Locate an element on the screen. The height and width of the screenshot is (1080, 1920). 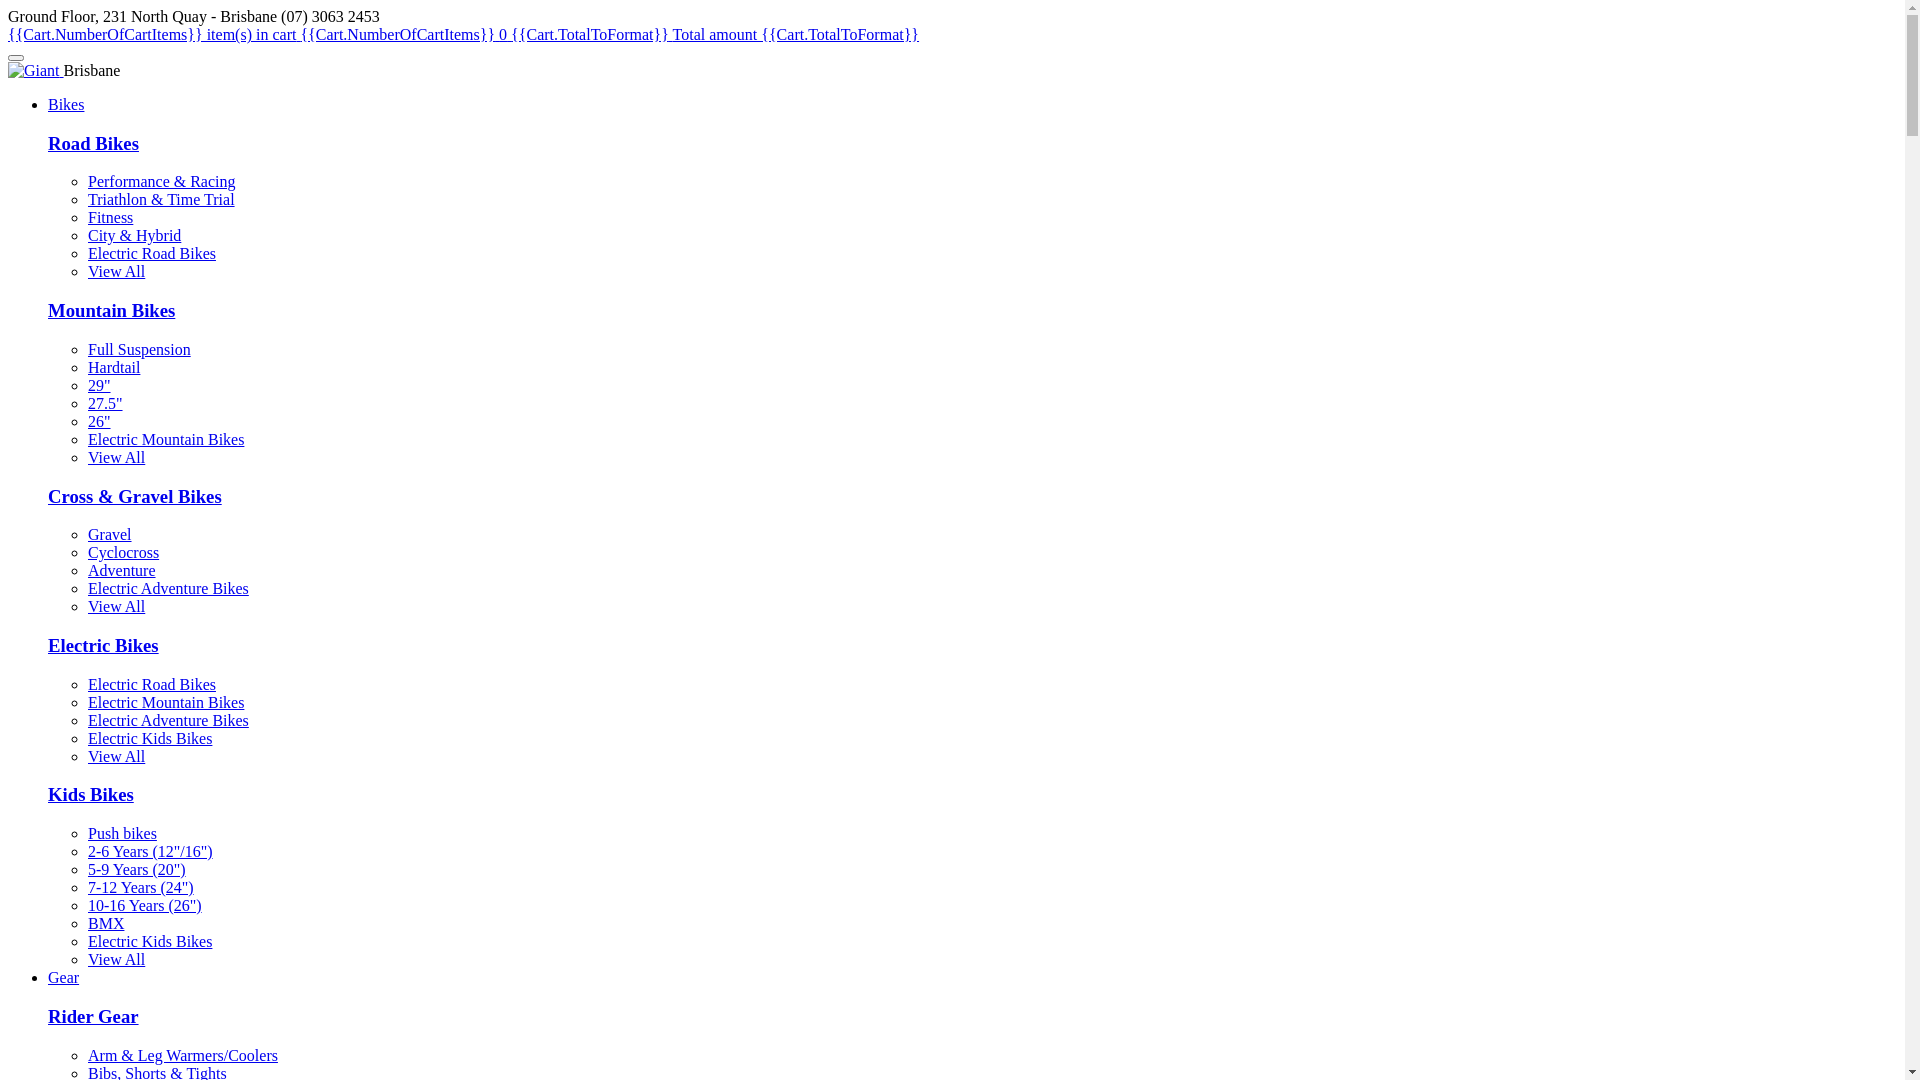
Triathlon & Time Trial is located at coordinates (162, 200).